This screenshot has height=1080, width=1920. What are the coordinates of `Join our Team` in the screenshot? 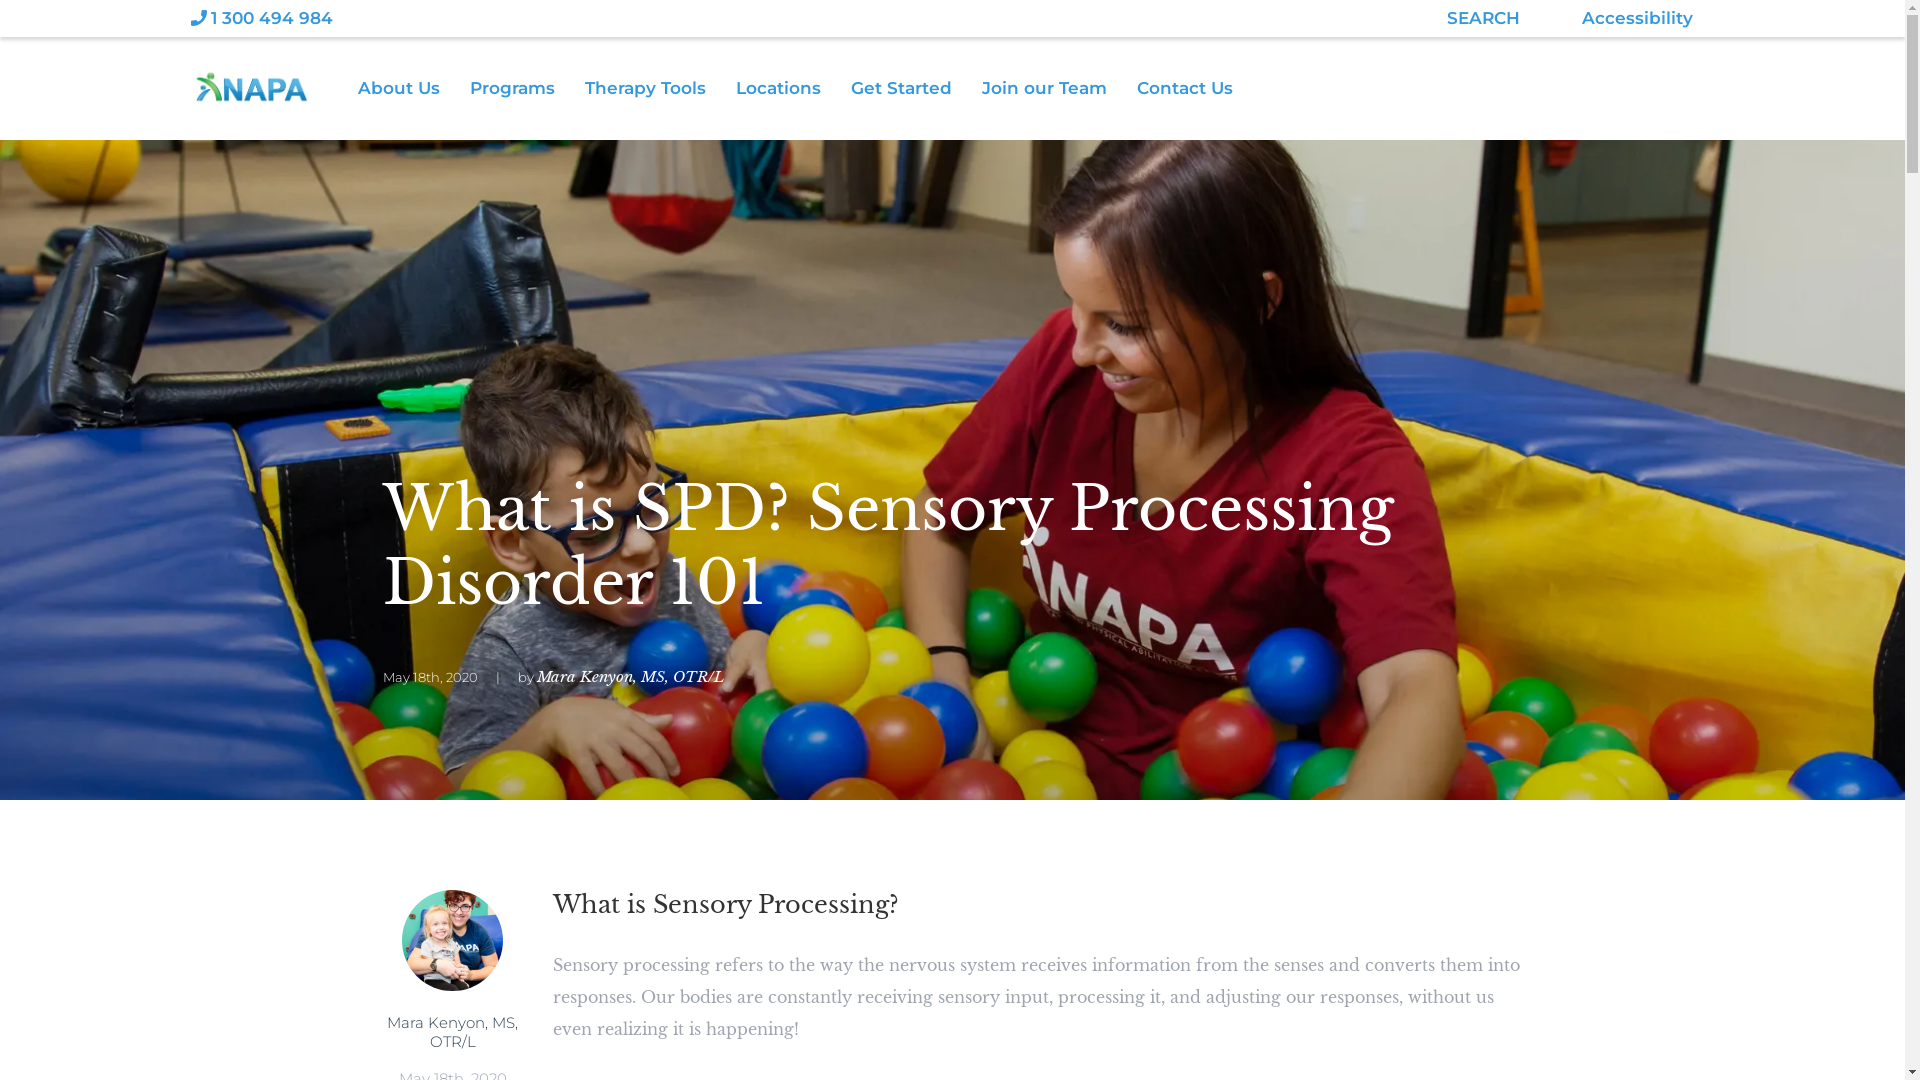 It's located at (1060, 88).